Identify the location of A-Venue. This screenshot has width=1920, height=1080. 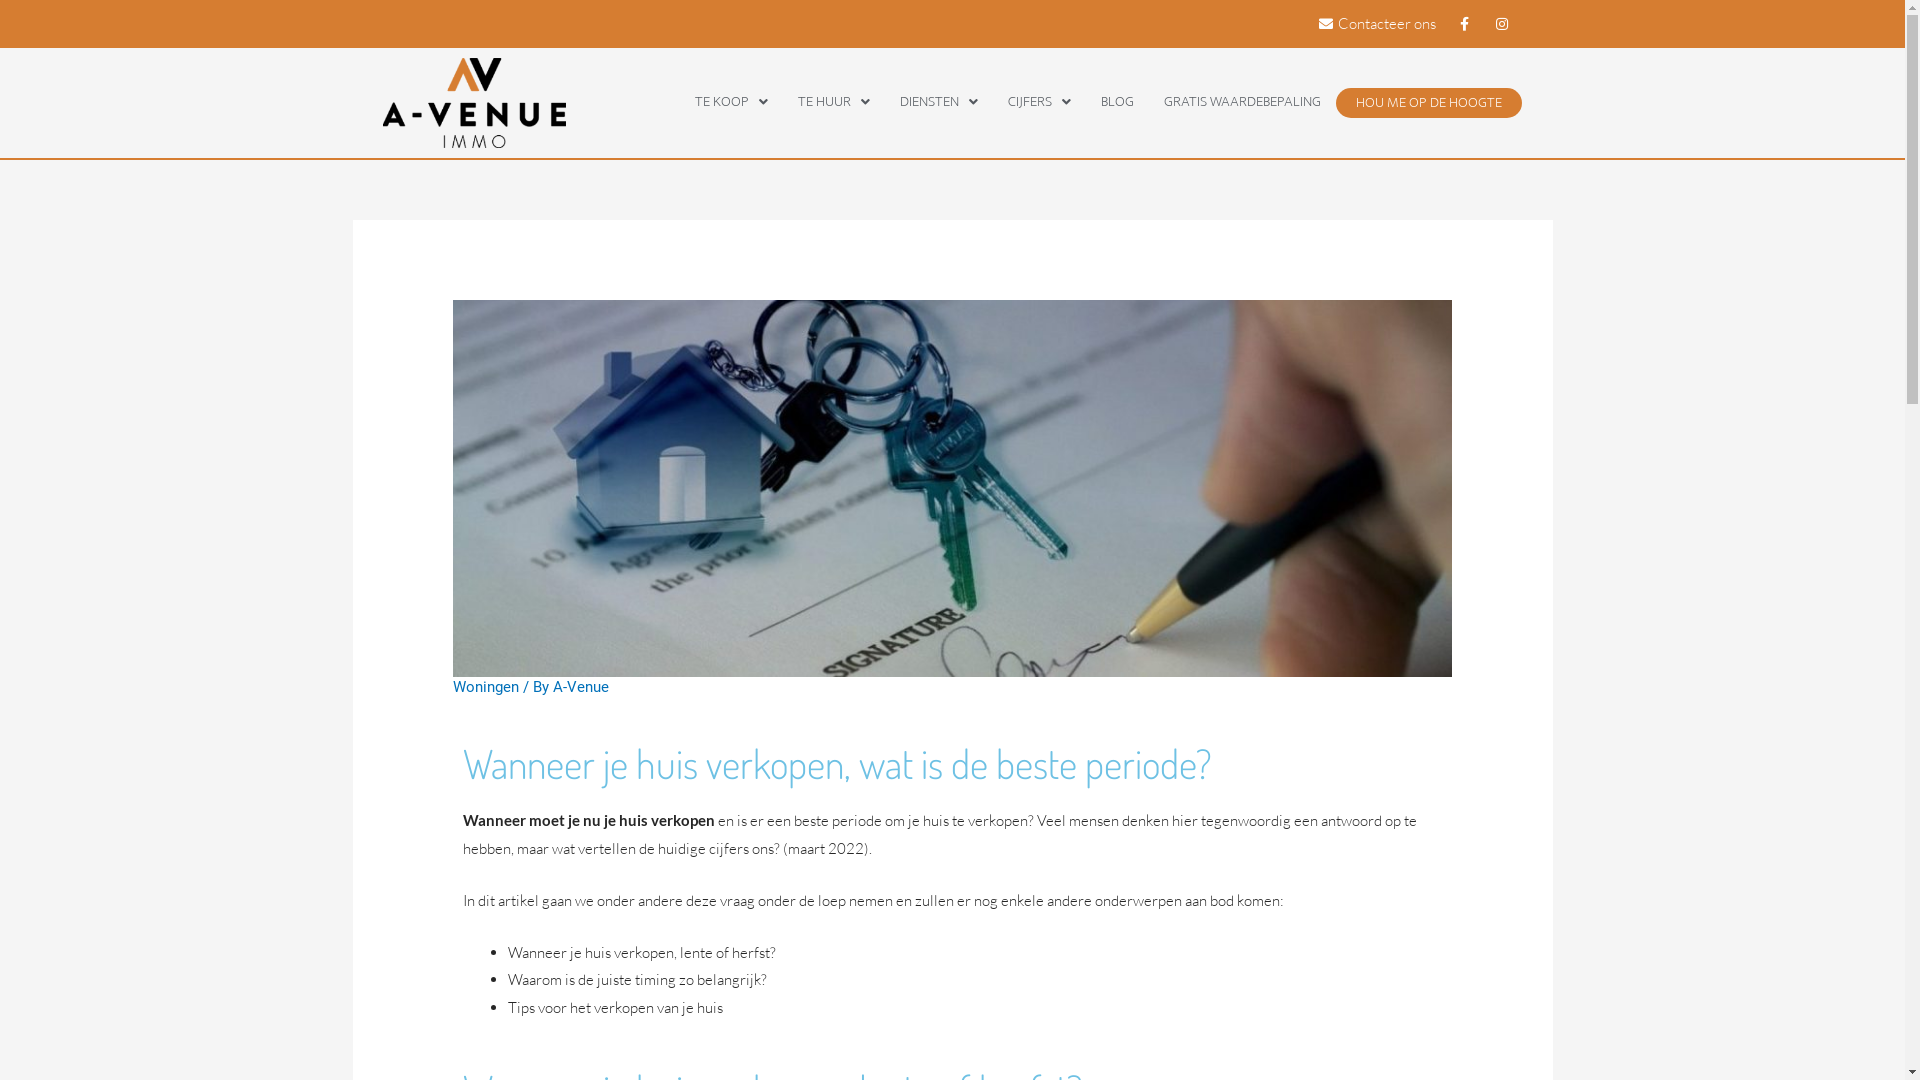
(581, 687).